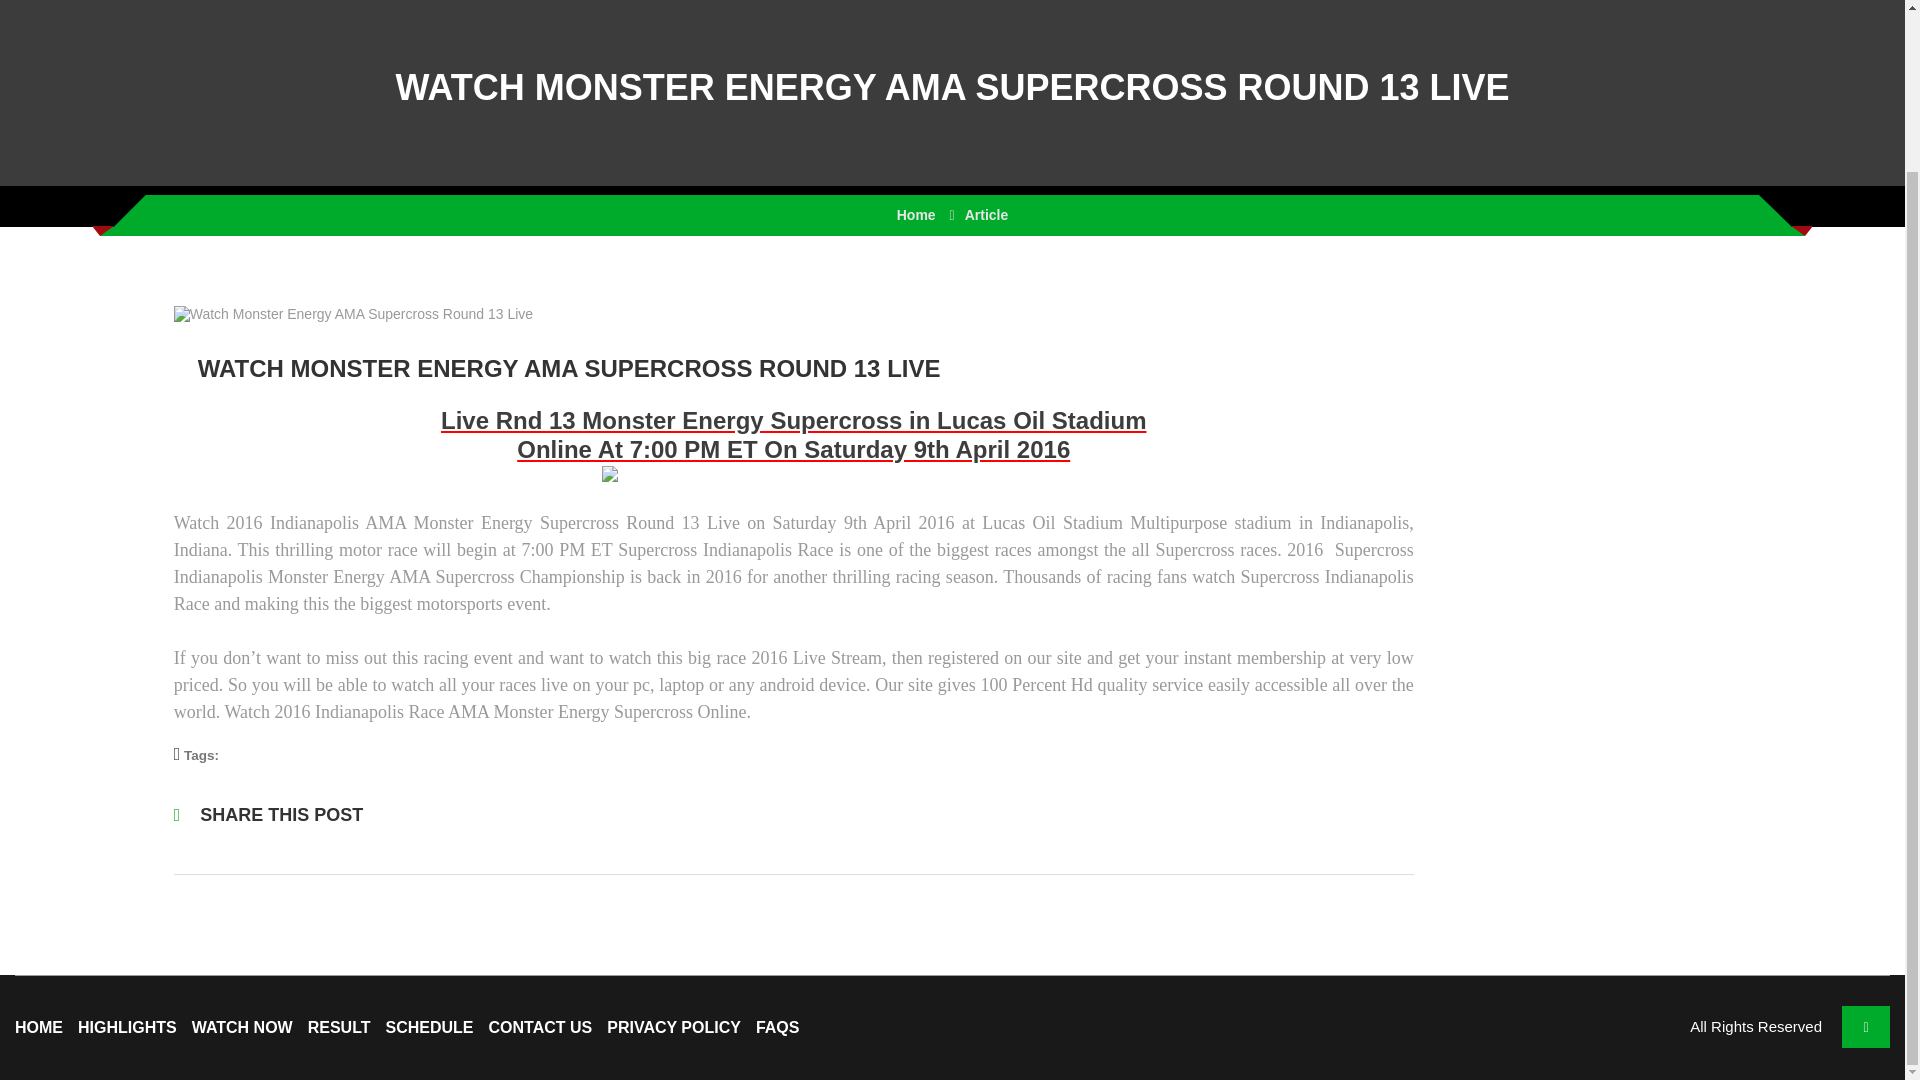 This screenshot has width=1920, height=1080. I want to click on Home, so click(916, 214).